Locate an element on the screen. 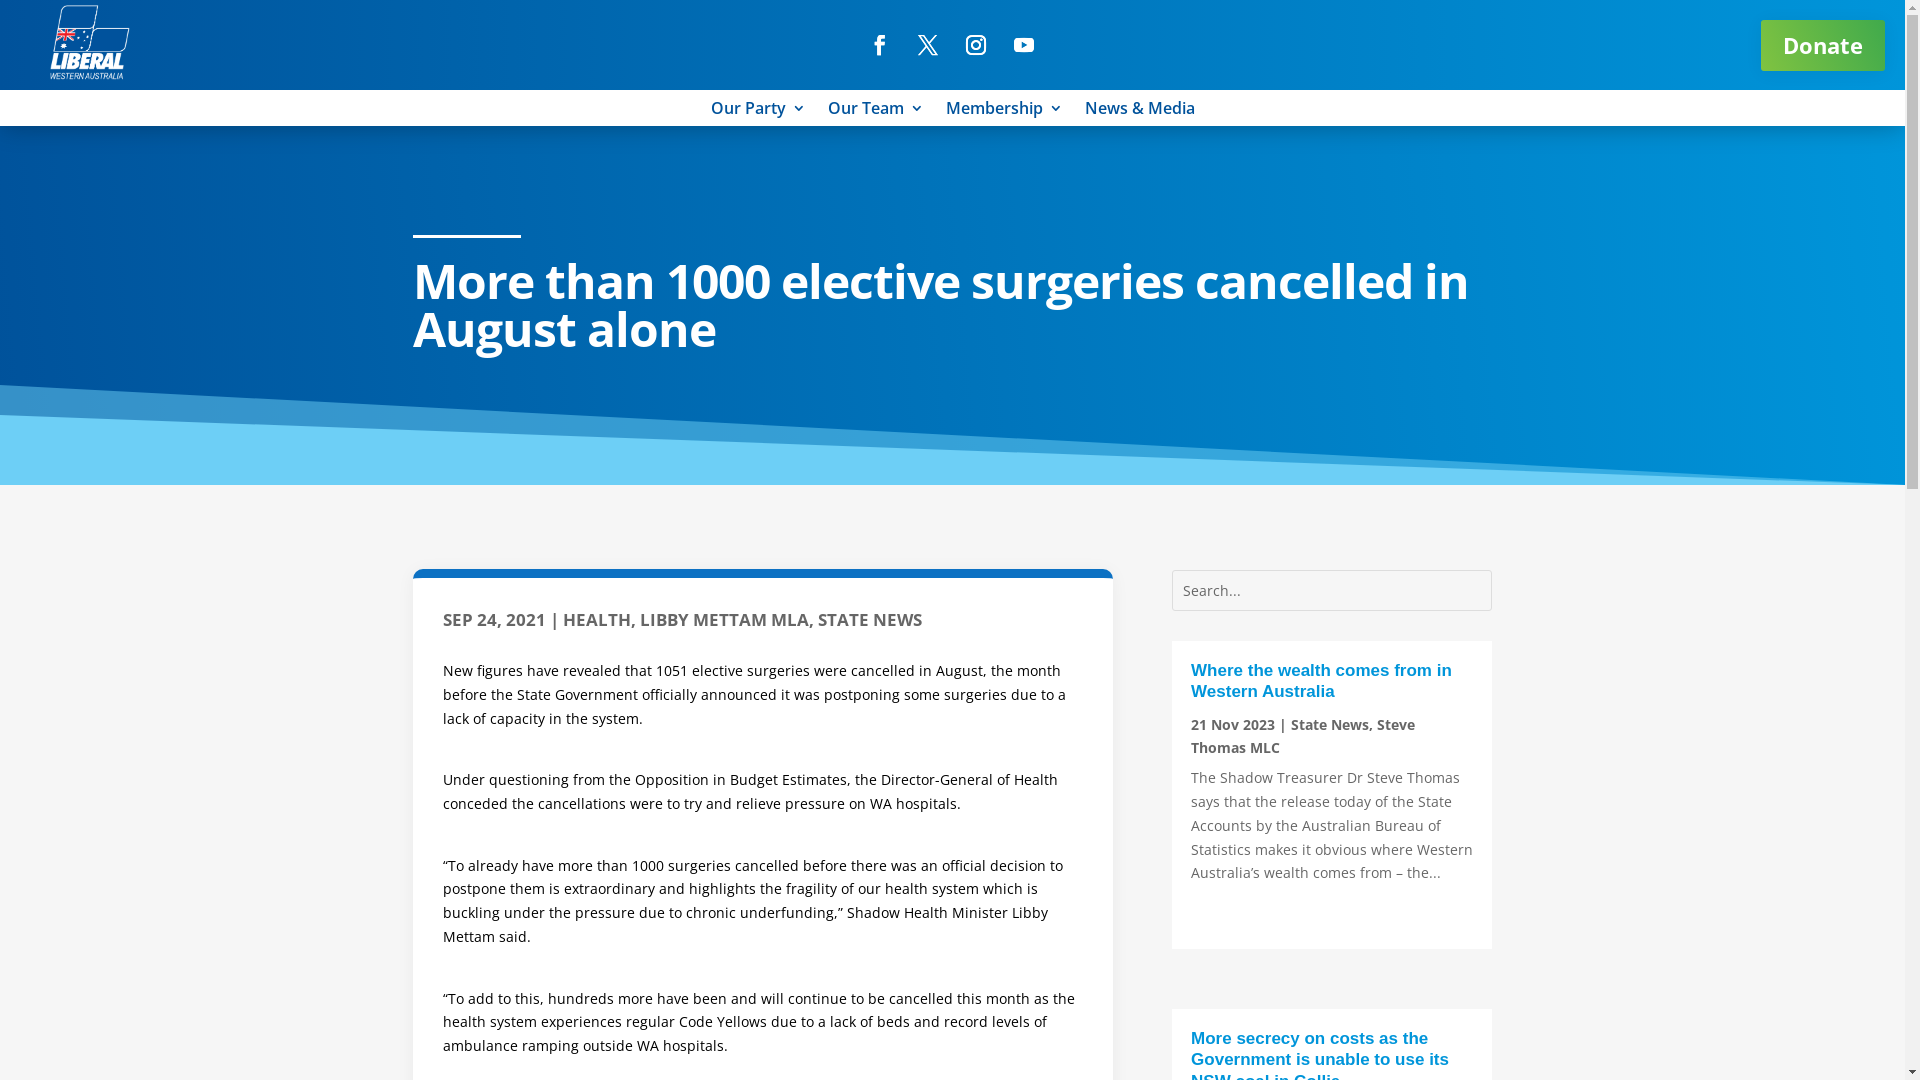 Image resolution: width=1920 pixels, height=1080 pixels. WA Liberal logo is located at coordinates (90, 42).